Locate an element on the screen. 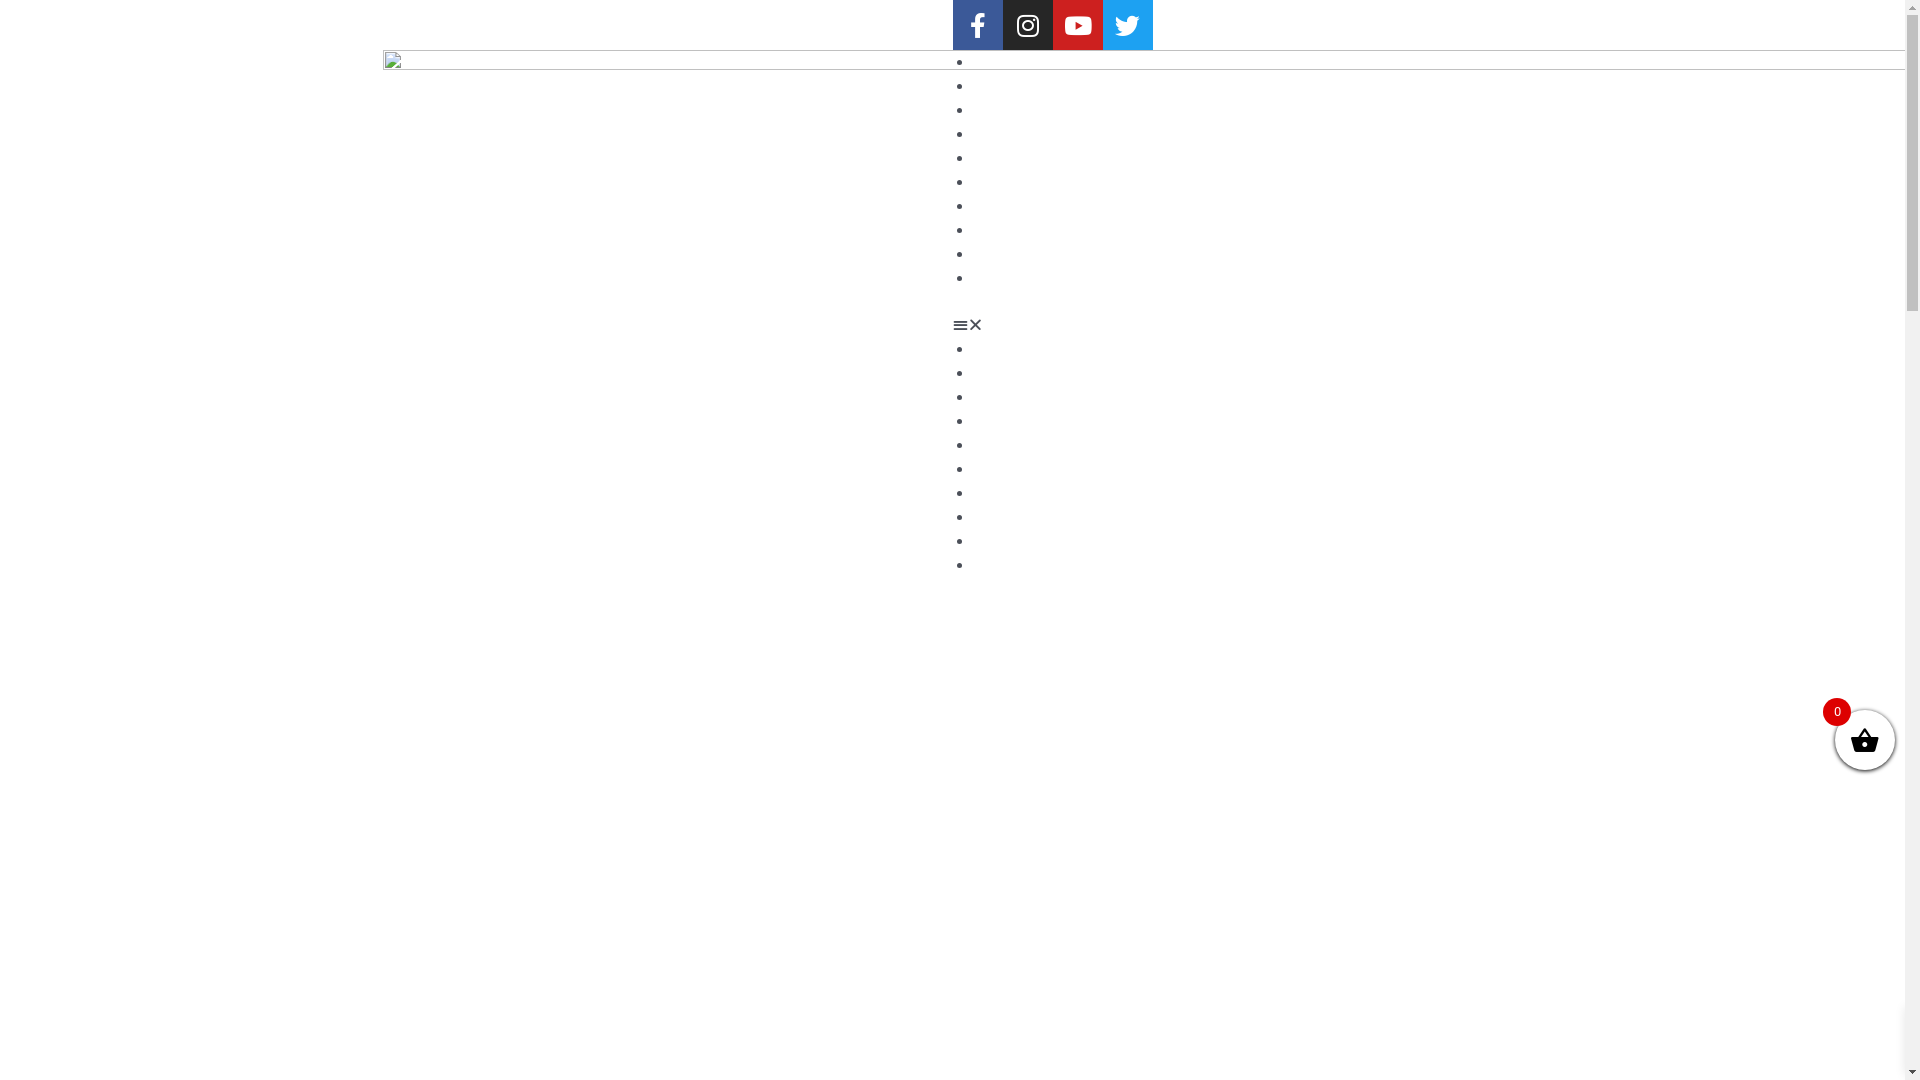  Facebook-f is located at coordinates (977, 25).